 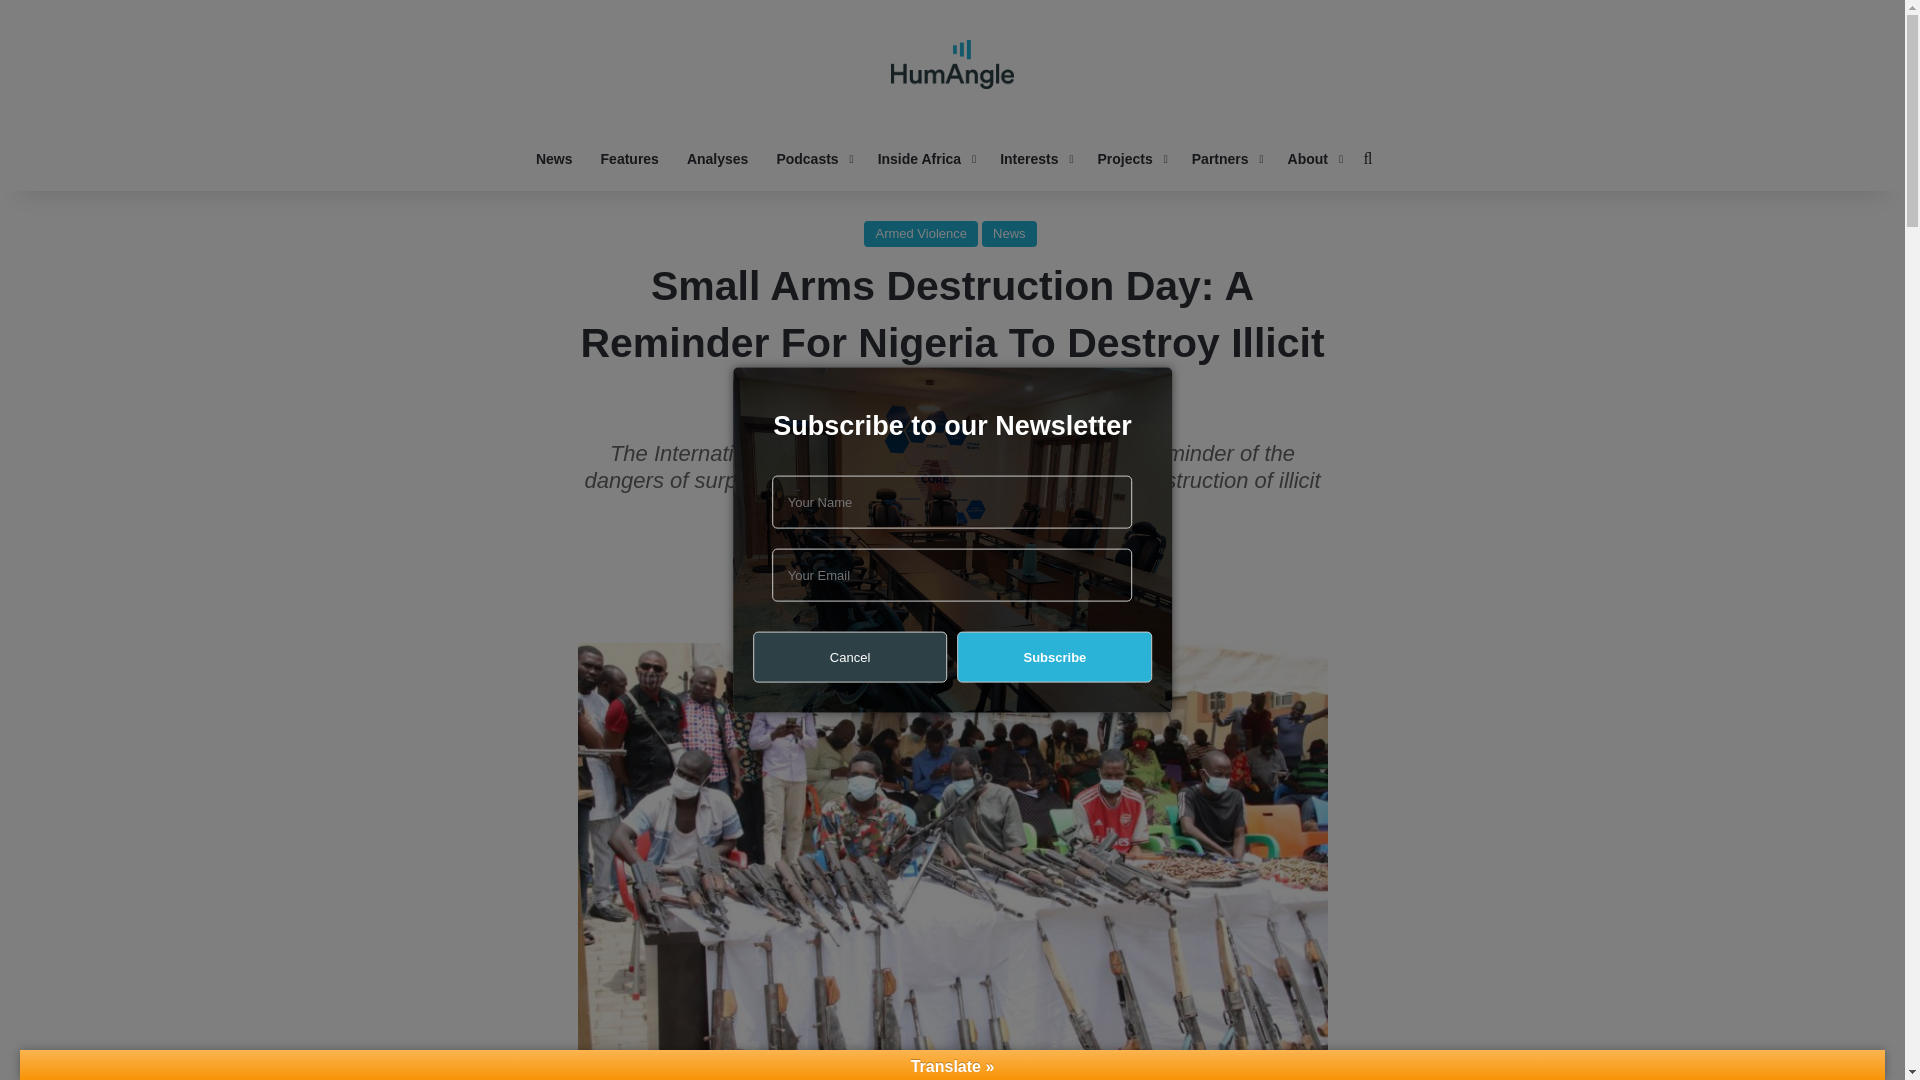 What do you see at coordinates (554, 158) in the screenshot?
I see `News` at bounding box center [554, 158].